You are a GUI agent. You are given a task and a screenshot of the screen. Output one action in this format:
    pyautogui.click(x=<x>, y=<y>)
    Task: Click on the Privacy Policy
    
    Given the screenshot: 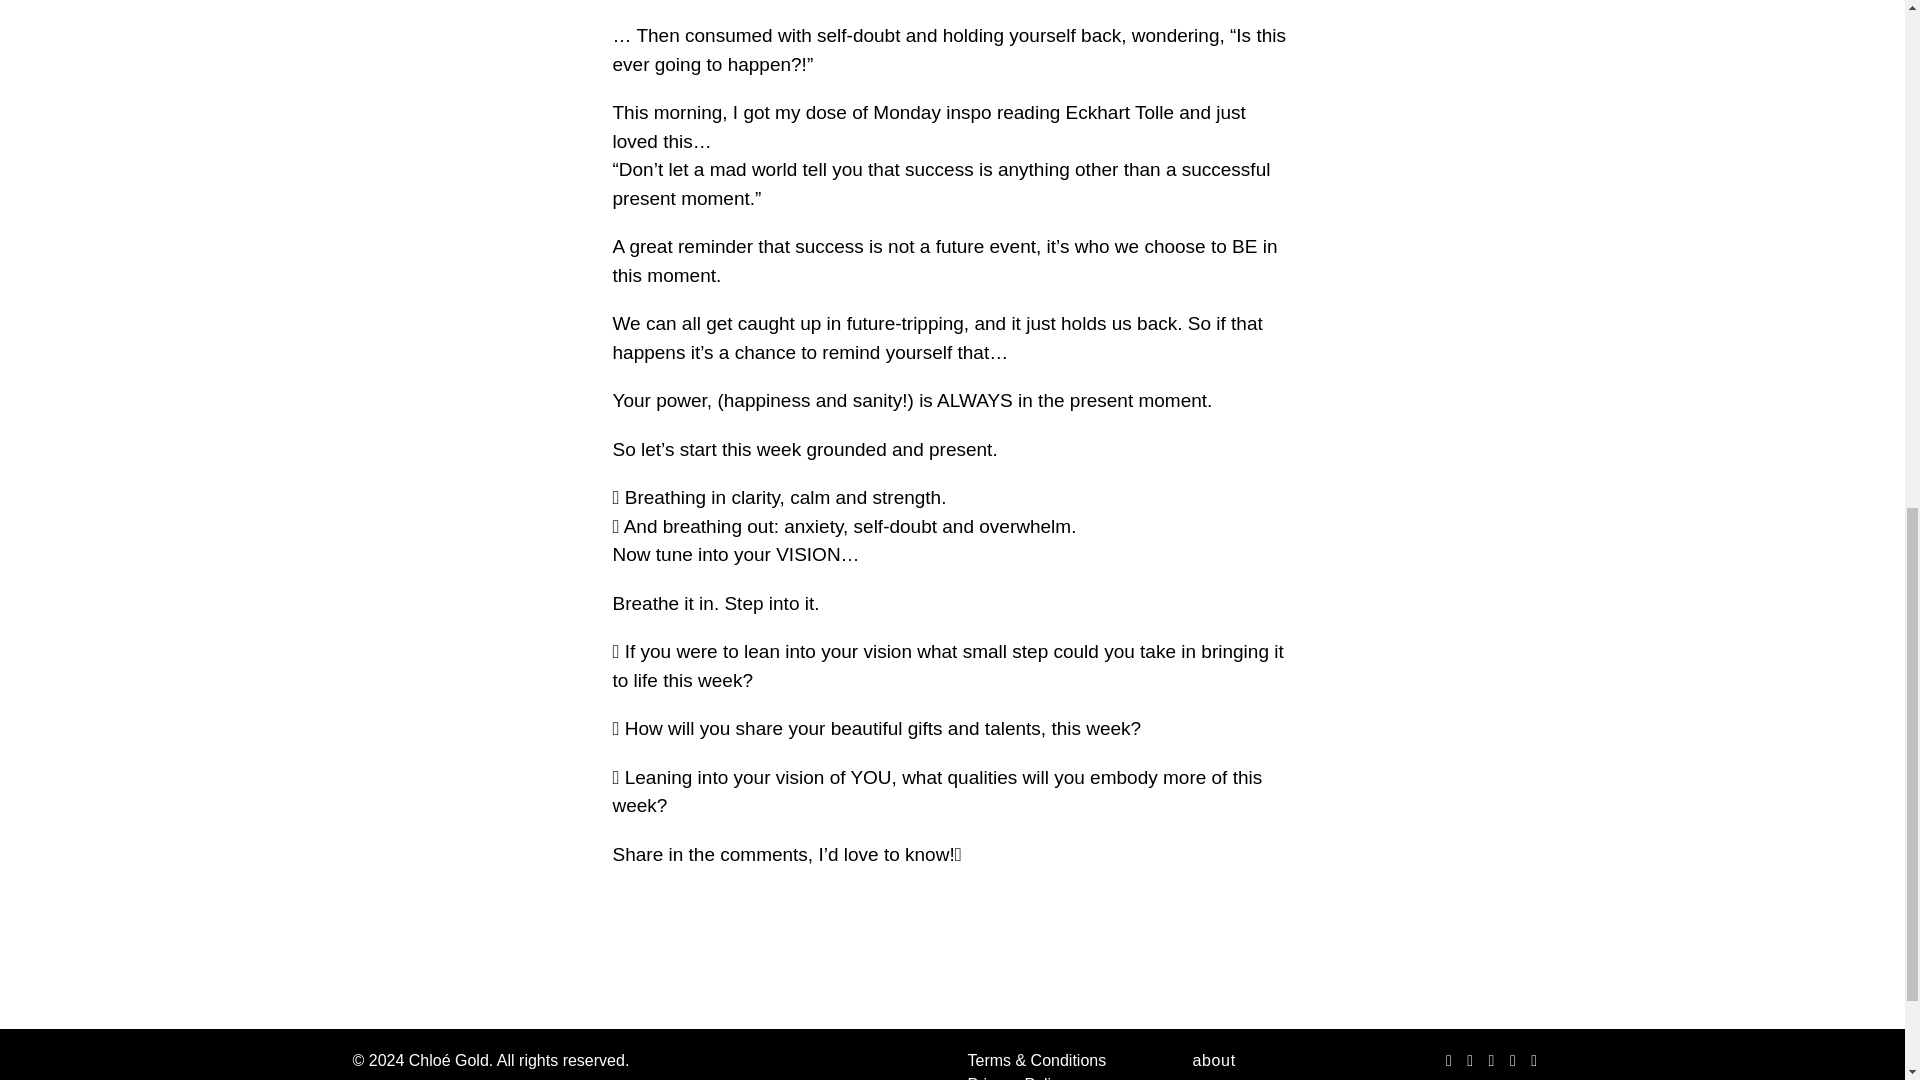 What is the action you would take?
    pyautogui.click(x=1017, y=1078)
    